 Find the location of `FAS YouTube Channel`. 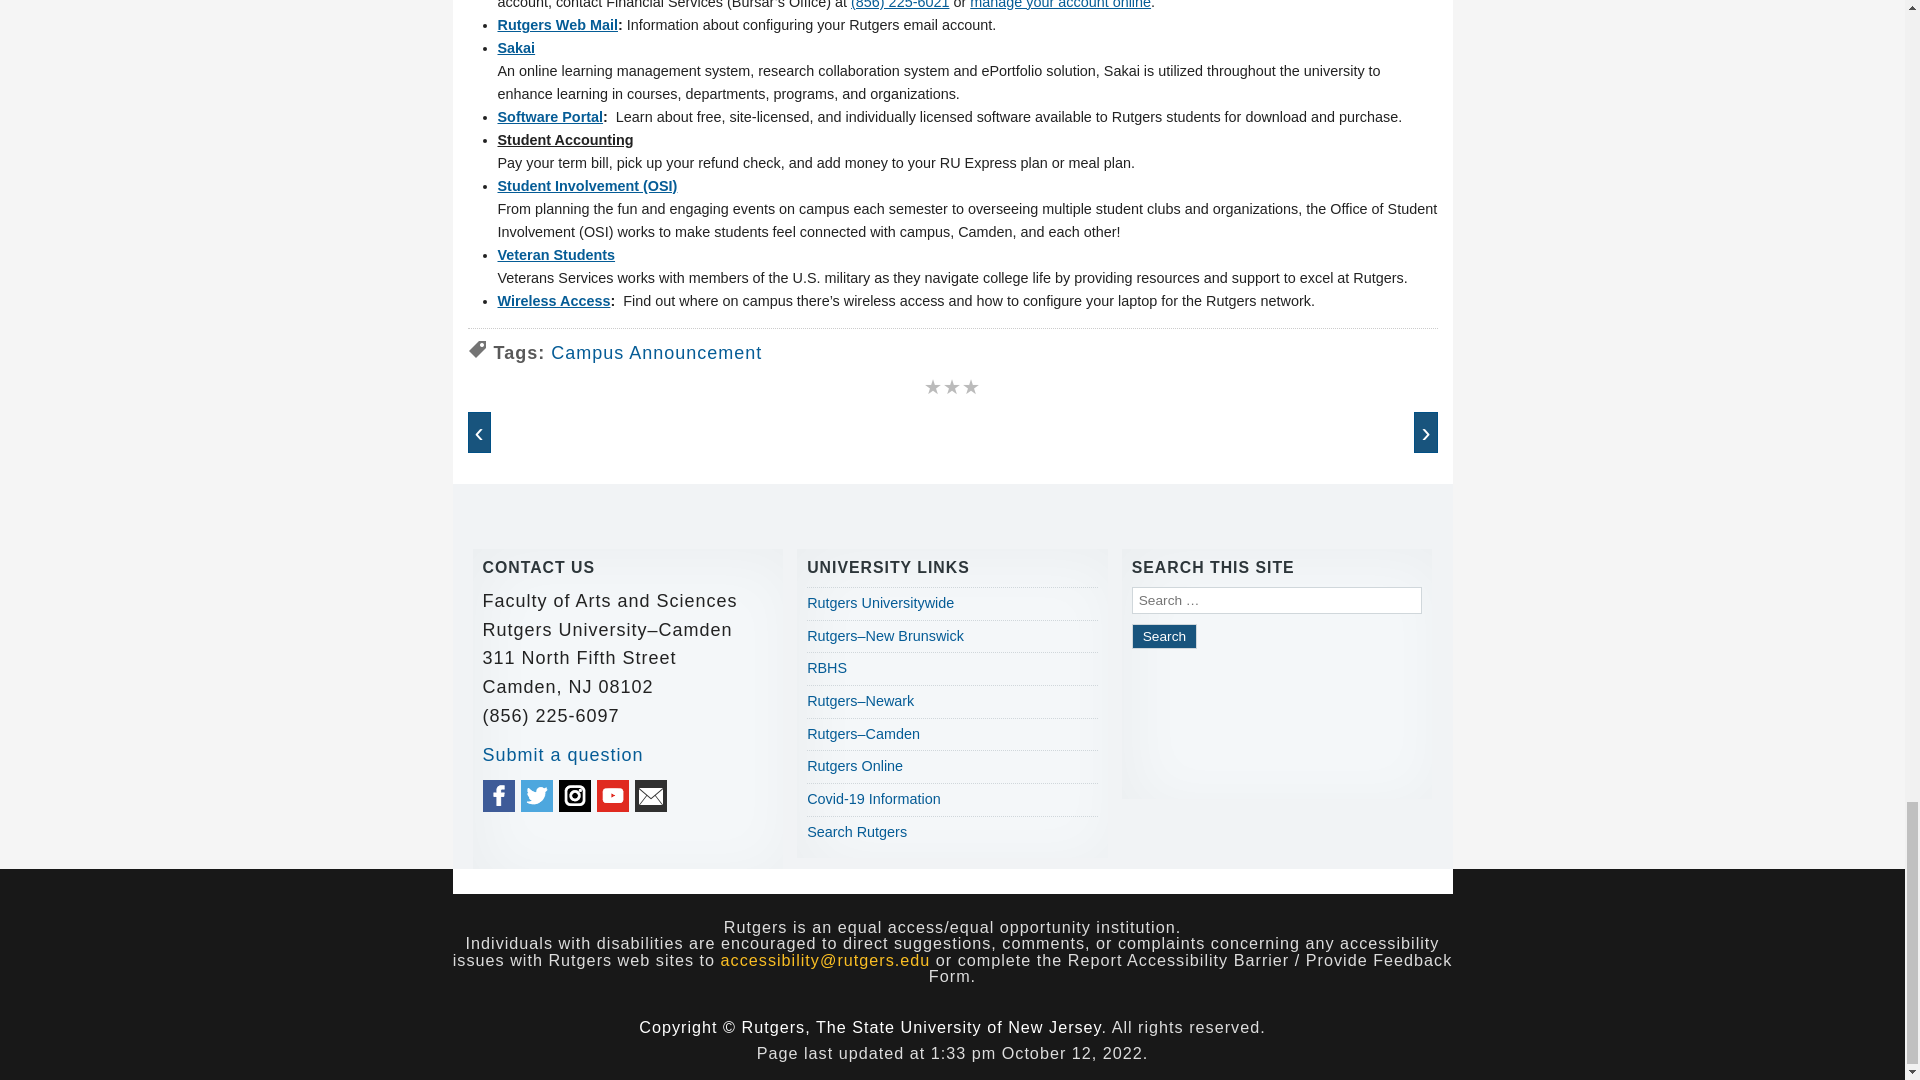

FAS YouTube Channel is located at coordinates (613, 796).